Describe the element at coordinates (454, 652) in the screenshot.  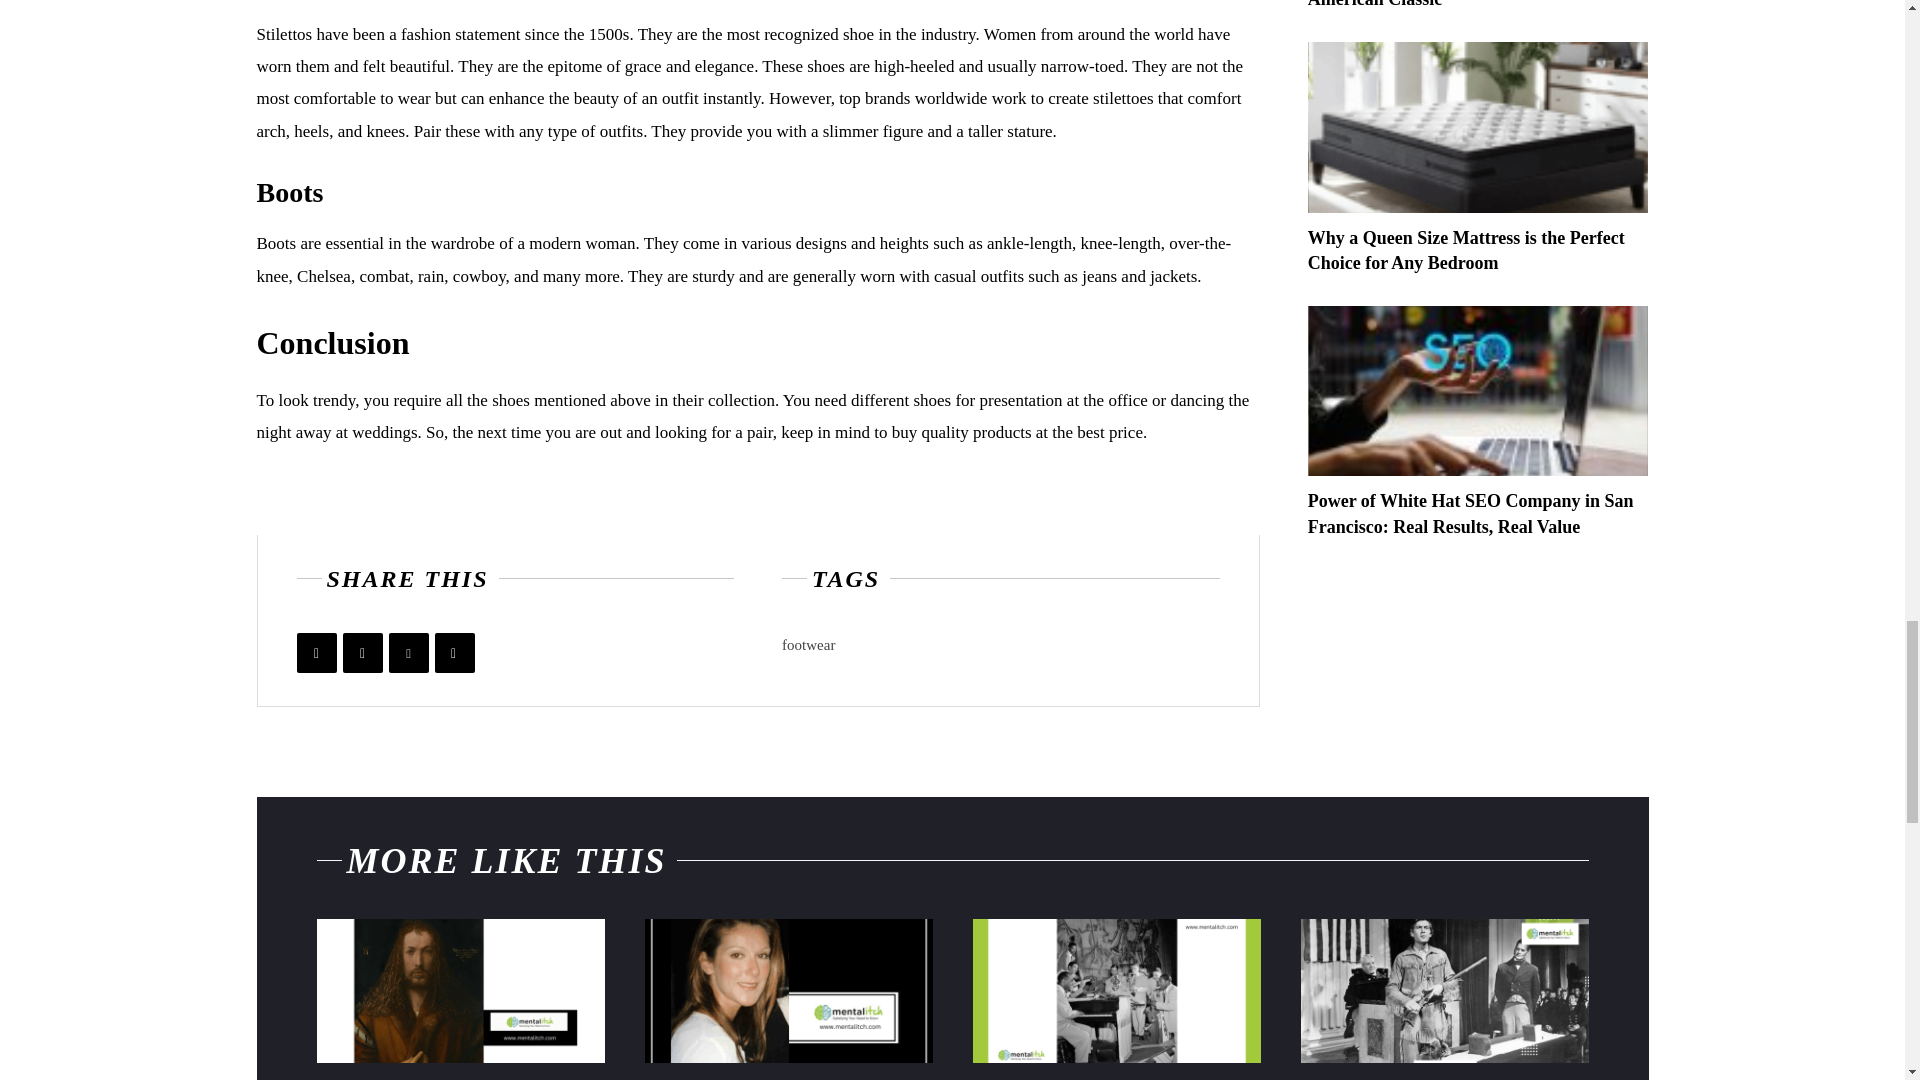
I see `Mix` at that location.